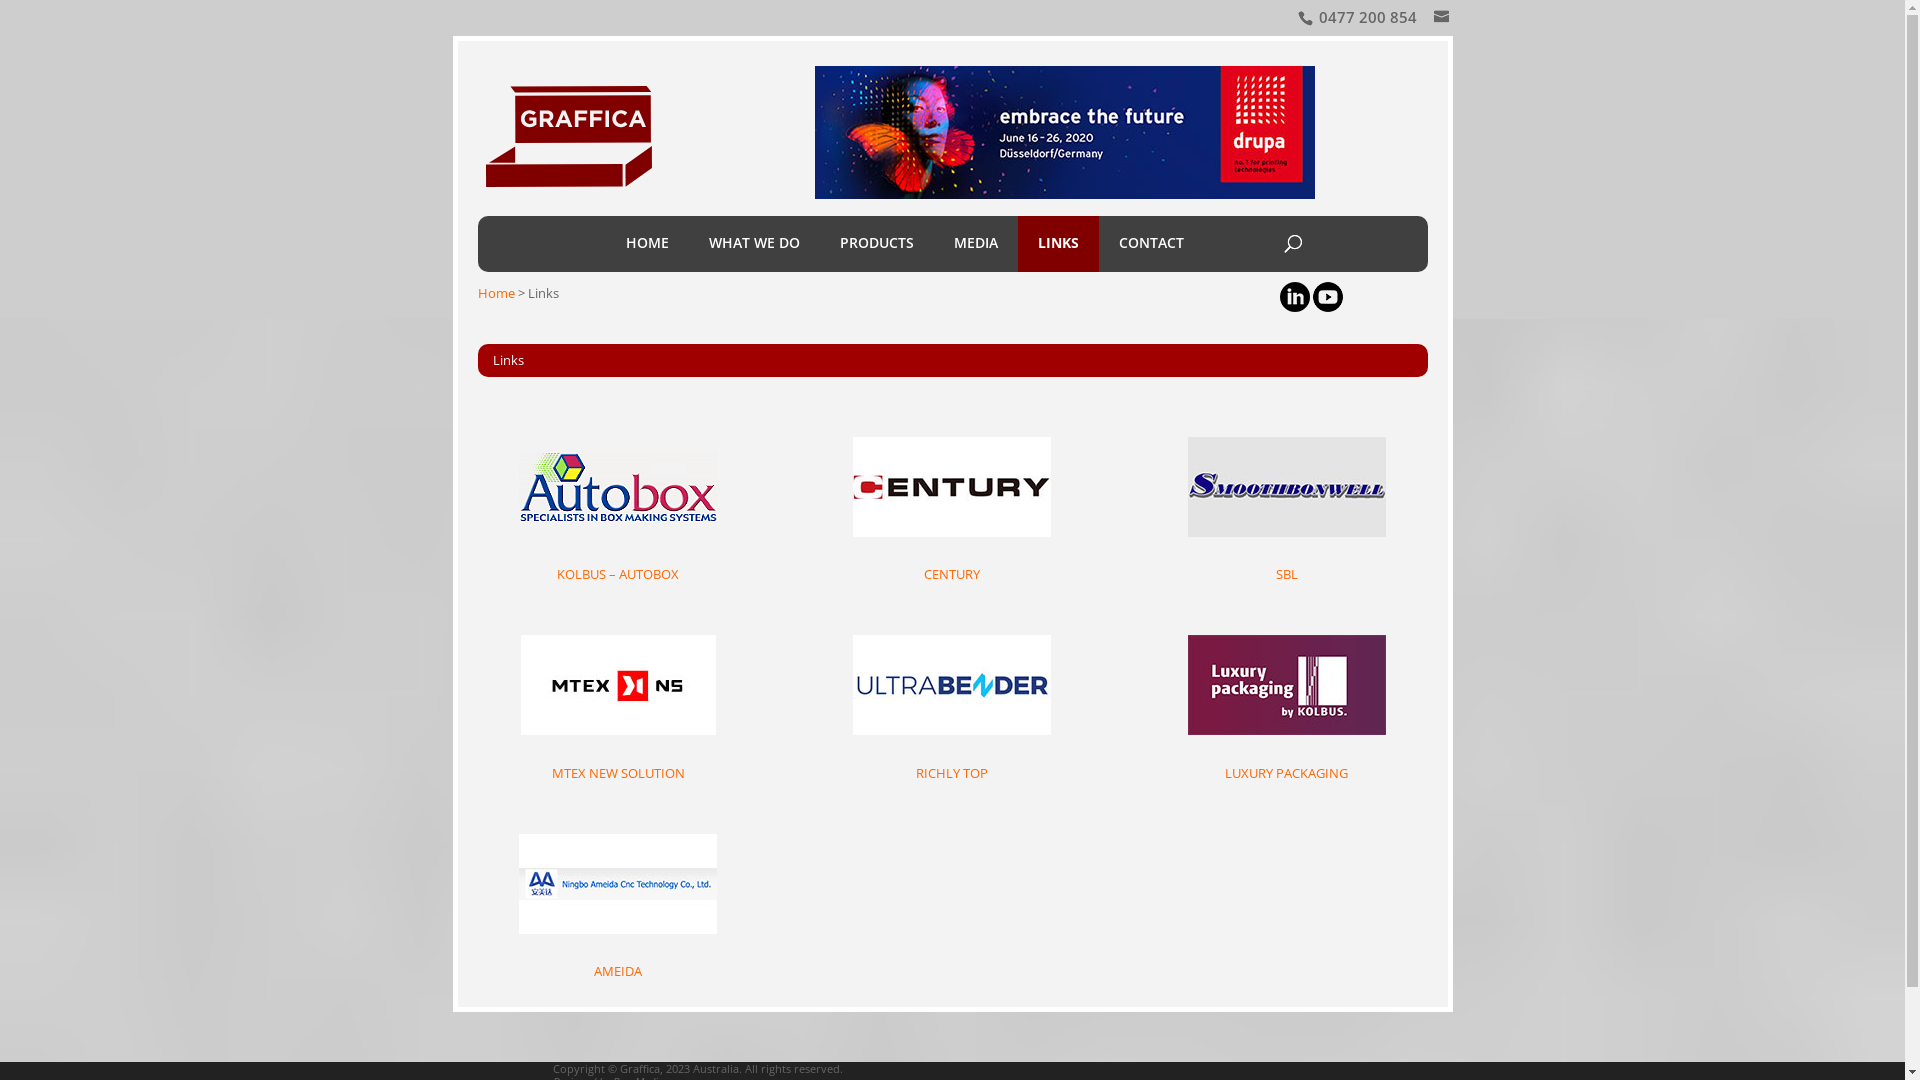 The image size is (1920, 1080). Describe the element at coordinates (496, 293) in the screenshot. I see `Home` at that location.